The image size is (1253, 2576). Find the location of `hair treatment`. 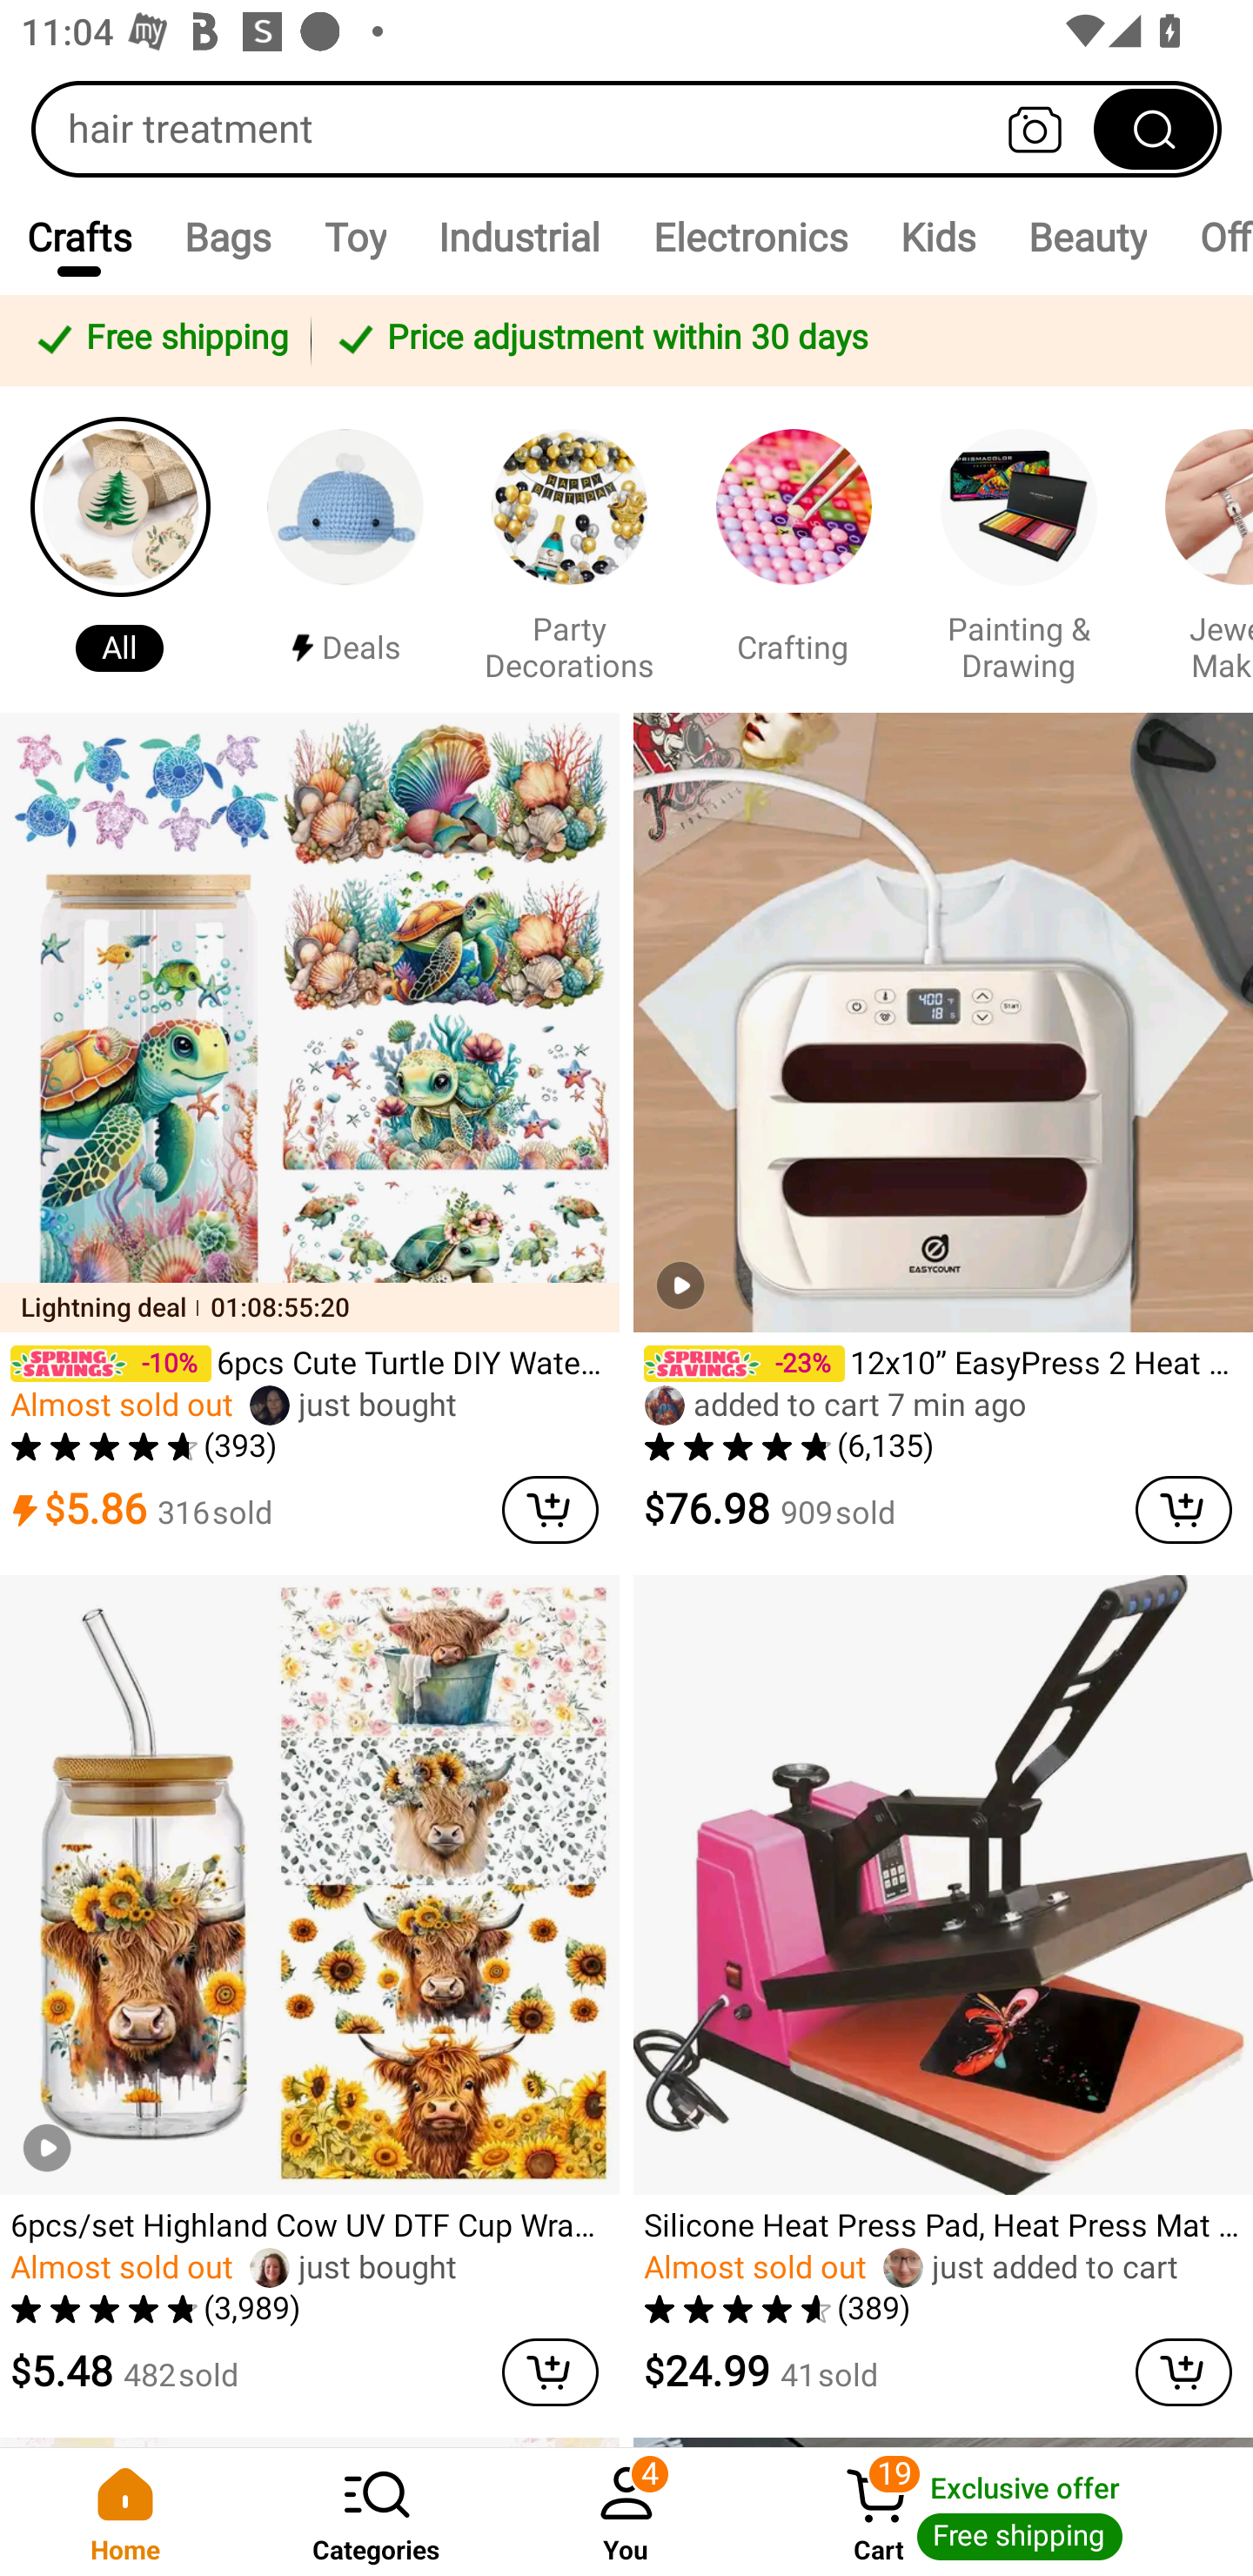

hair treatment is located at coordinates (626, 129).